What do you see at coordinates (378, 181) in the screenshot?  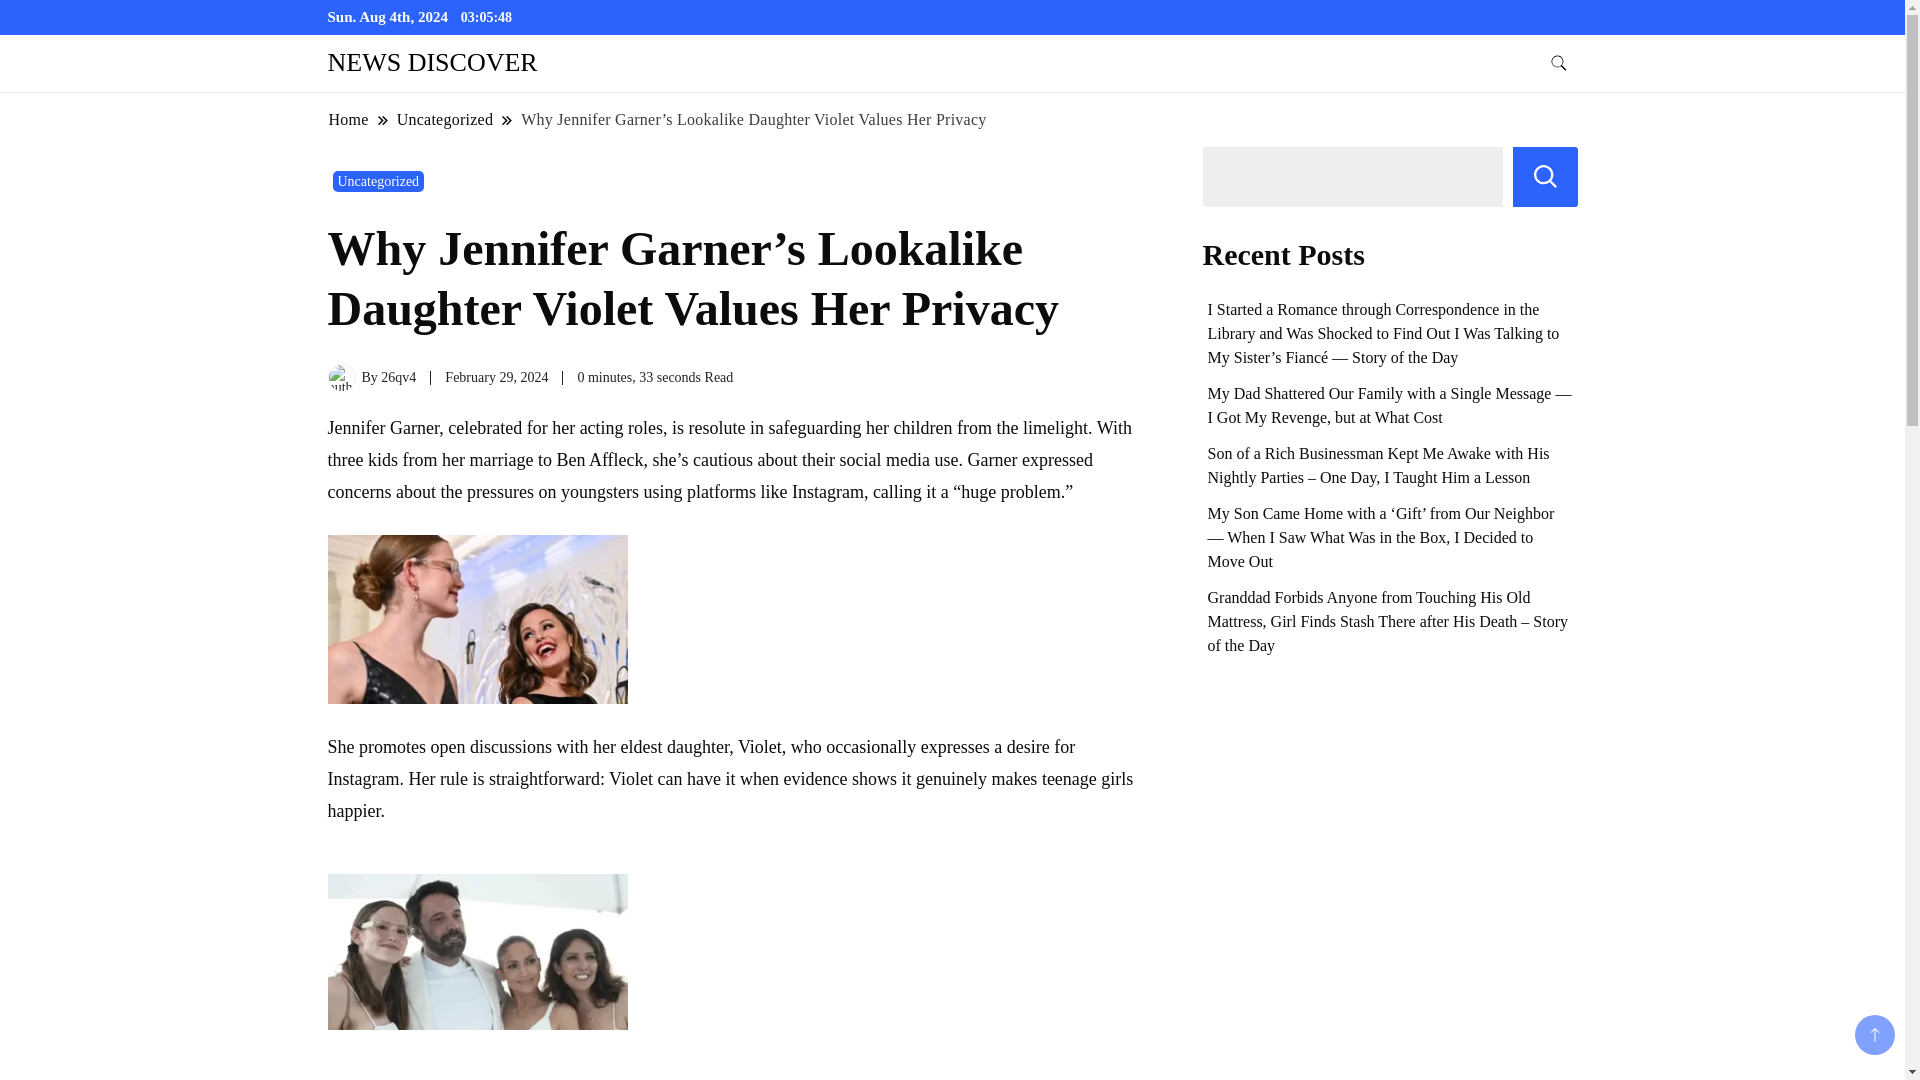 I see `Uncategorized` at bounding box center [378, 181].